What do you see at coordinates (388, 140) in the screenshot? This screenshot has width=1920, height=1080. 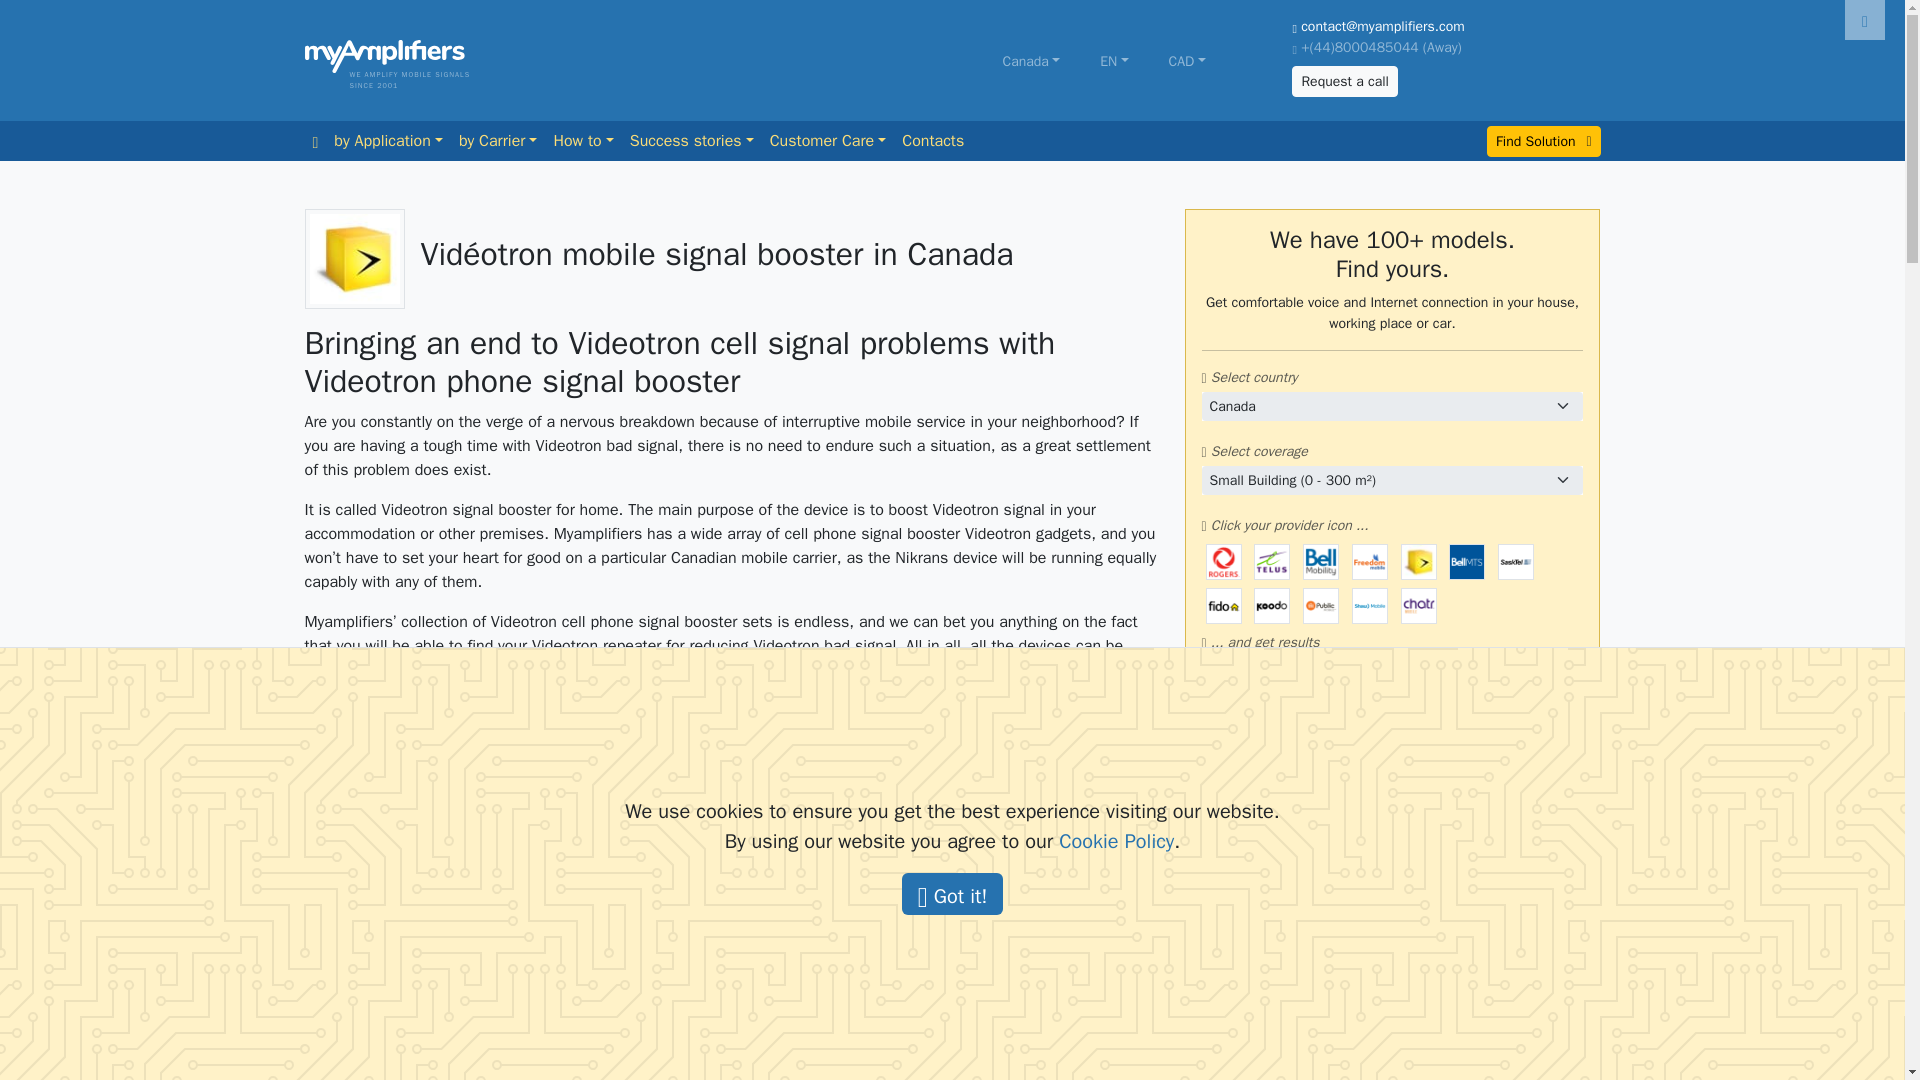 I see `by Application` at bounding box center [388, 140].